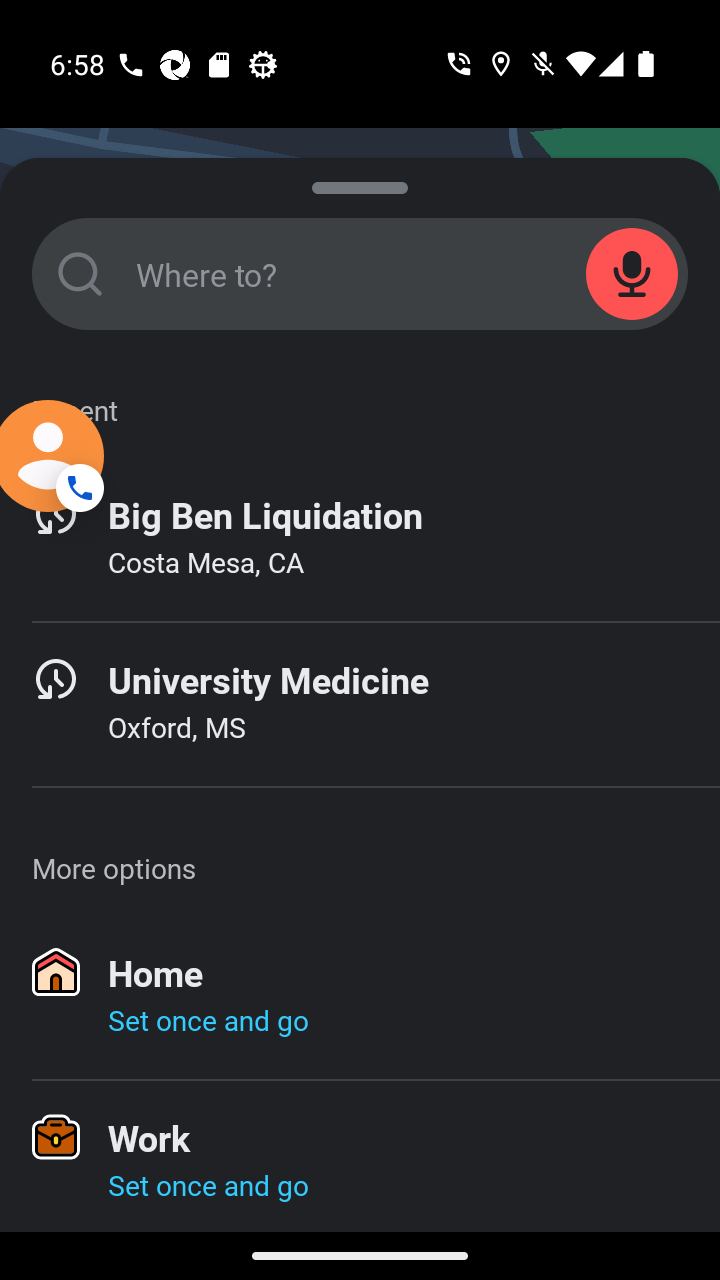  What do you see at coordinates (360, 539) in the screenshot?
I see `Big Ben Liquidation Costa Mesa, CA` at bounding box center [360, 539].